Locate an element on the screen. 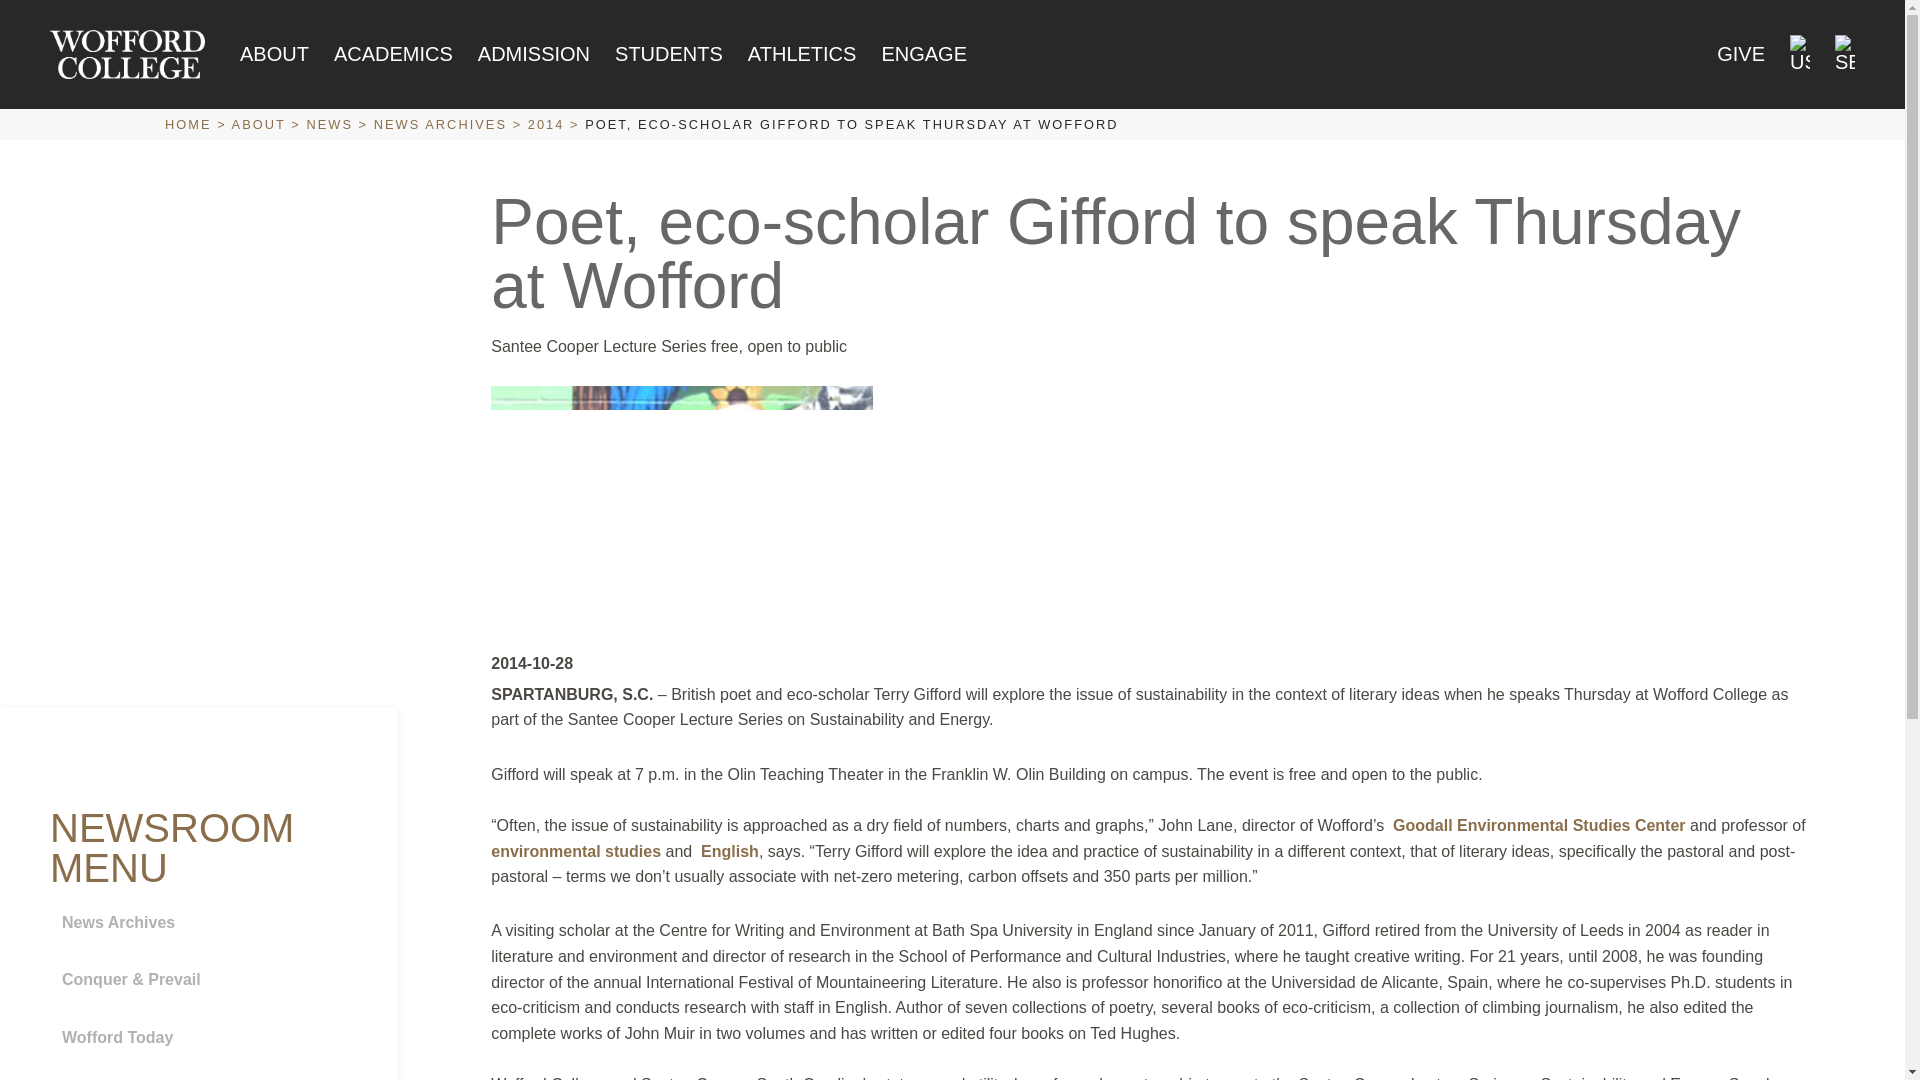 This screenshot has width=1920, height=1080. News Archives is located at coordinates (204, 922).